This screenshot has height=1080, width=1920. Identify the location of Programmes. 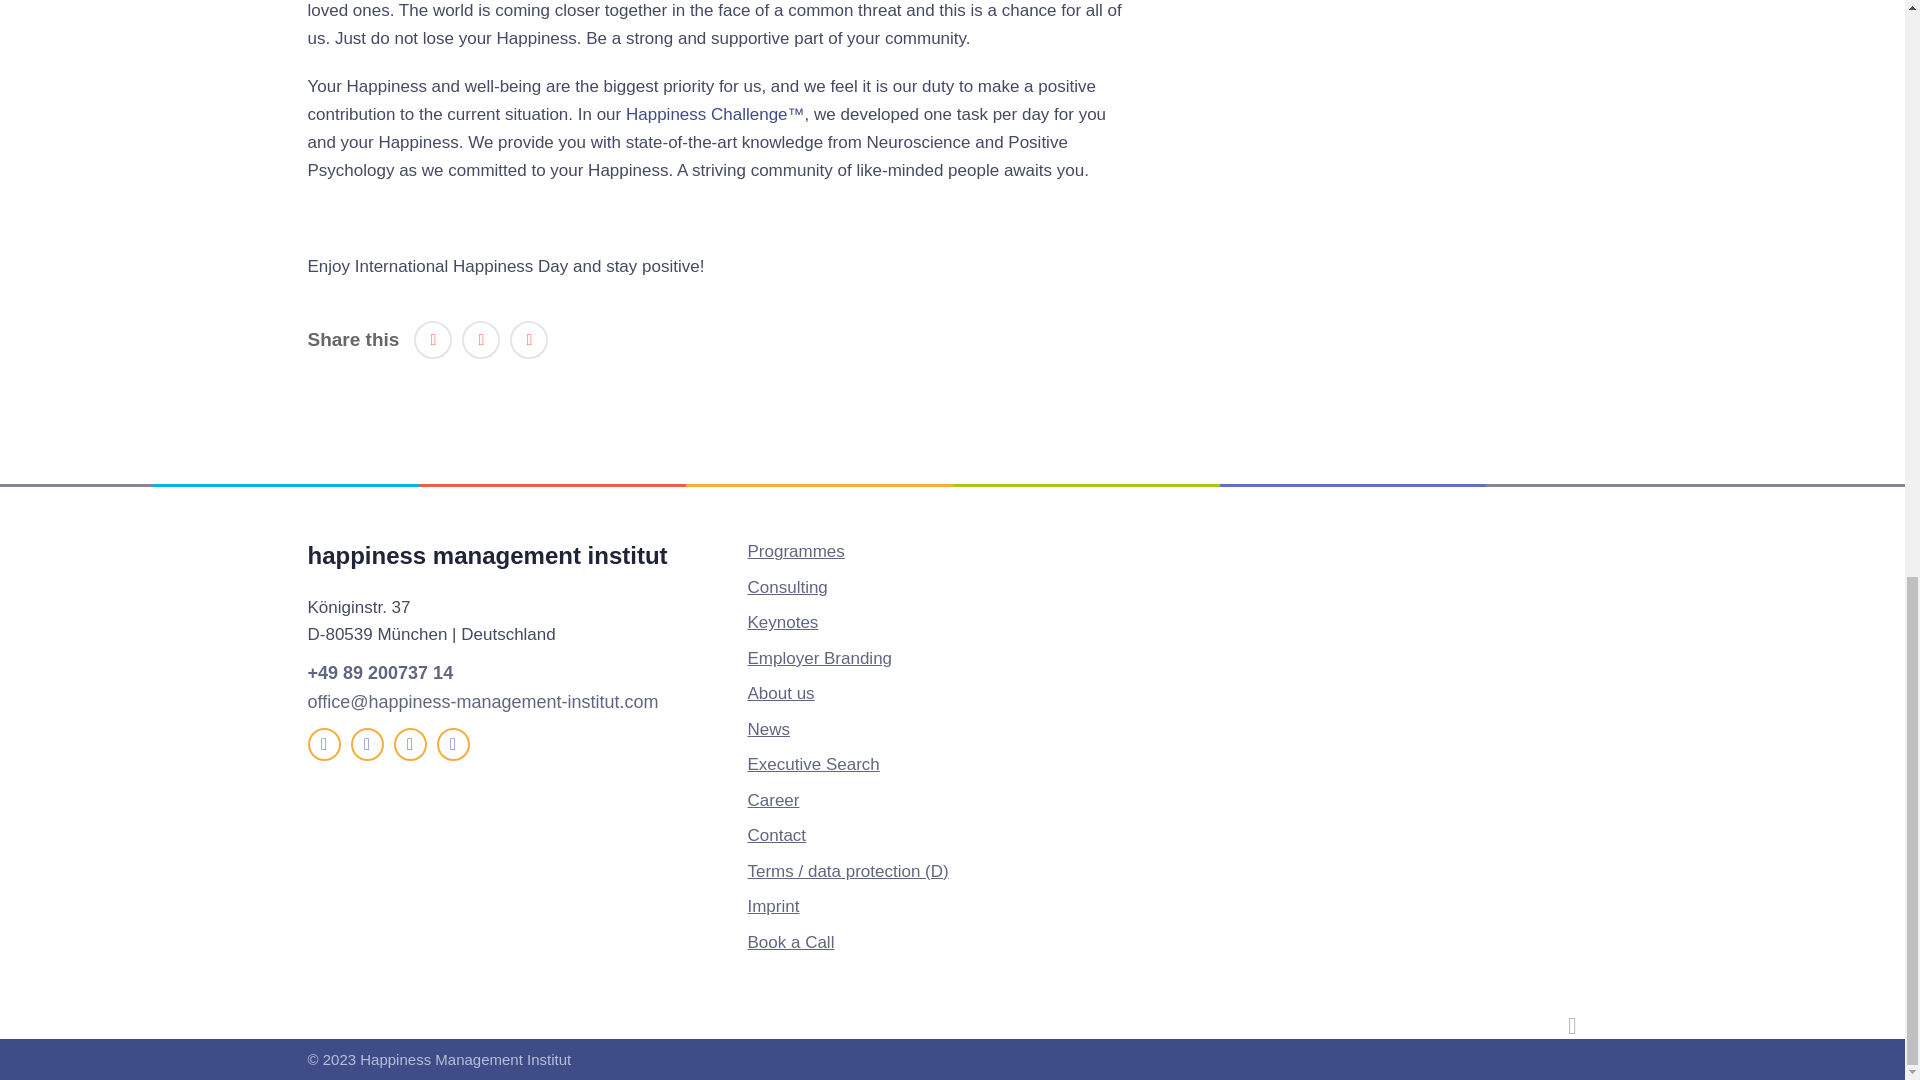
(795, 551).